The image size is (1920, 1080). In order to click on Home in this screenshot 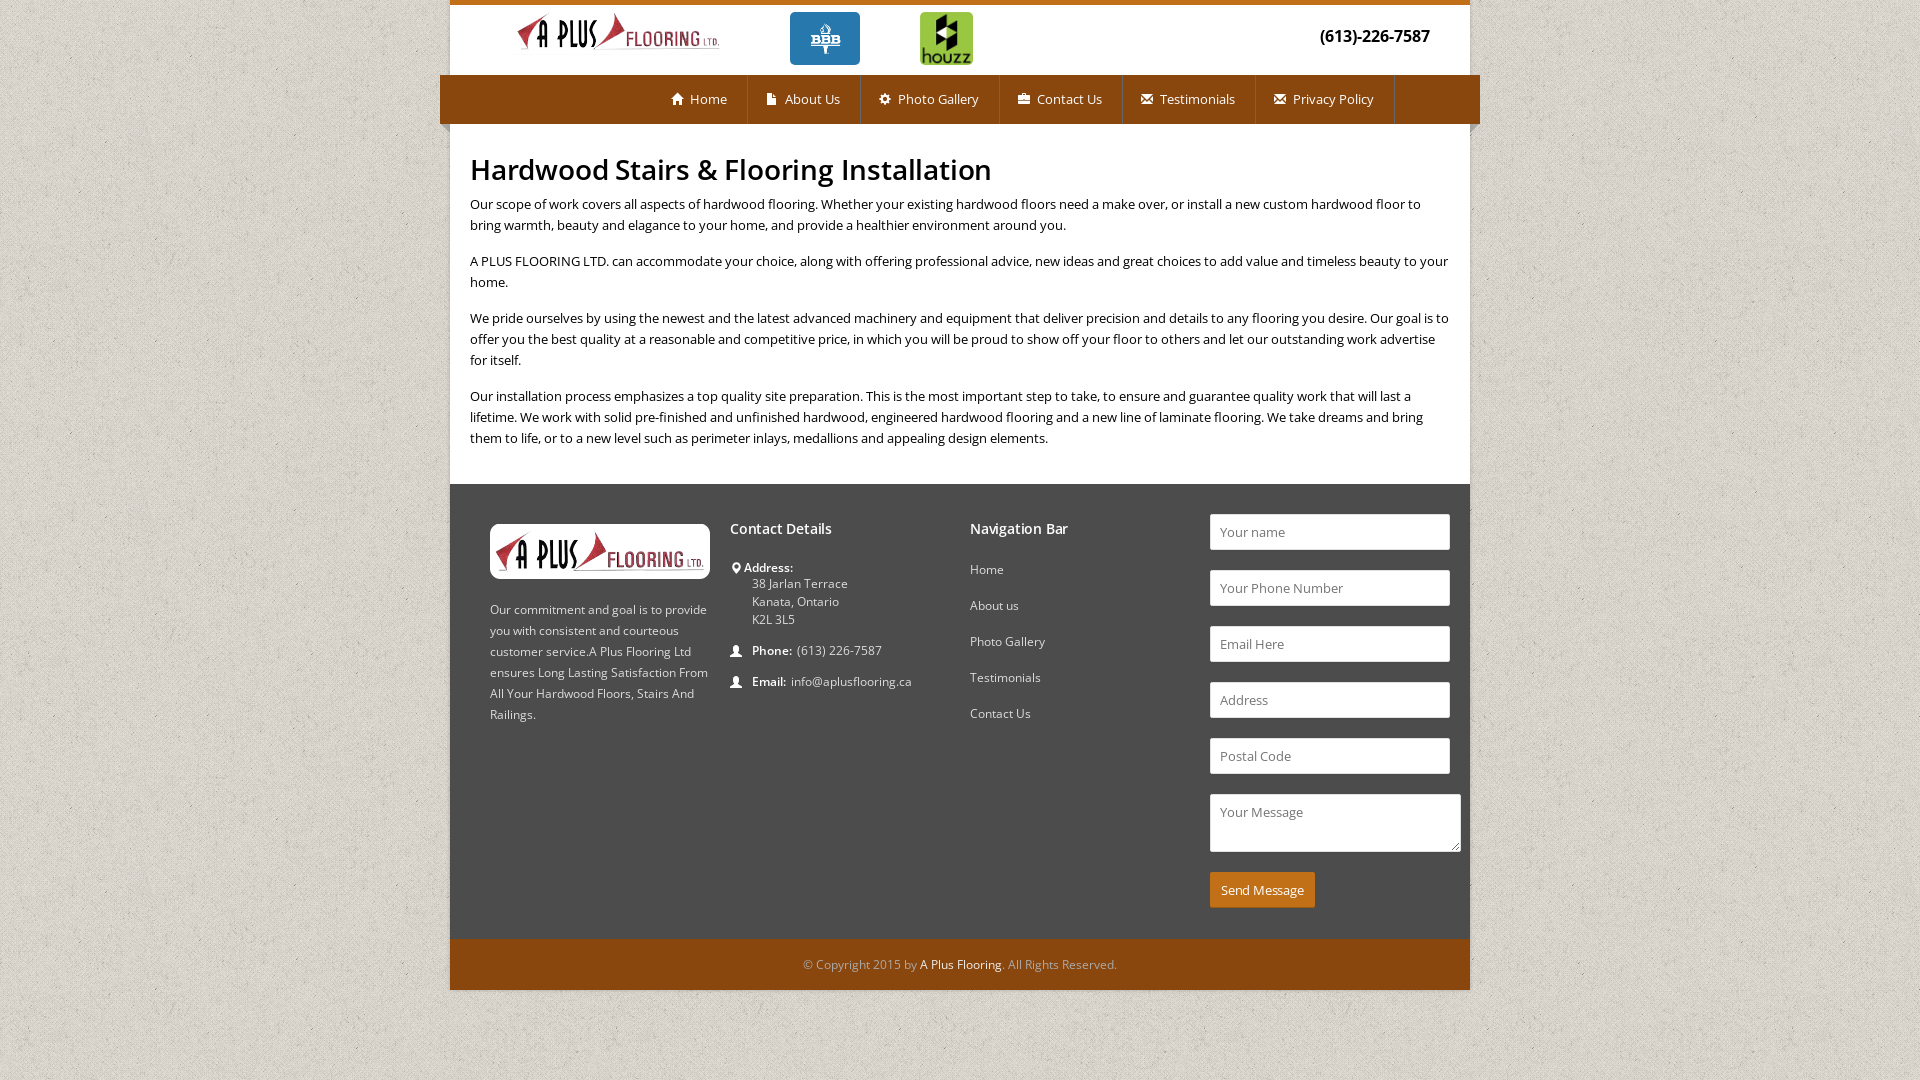, I will do `click(987, 570)`.